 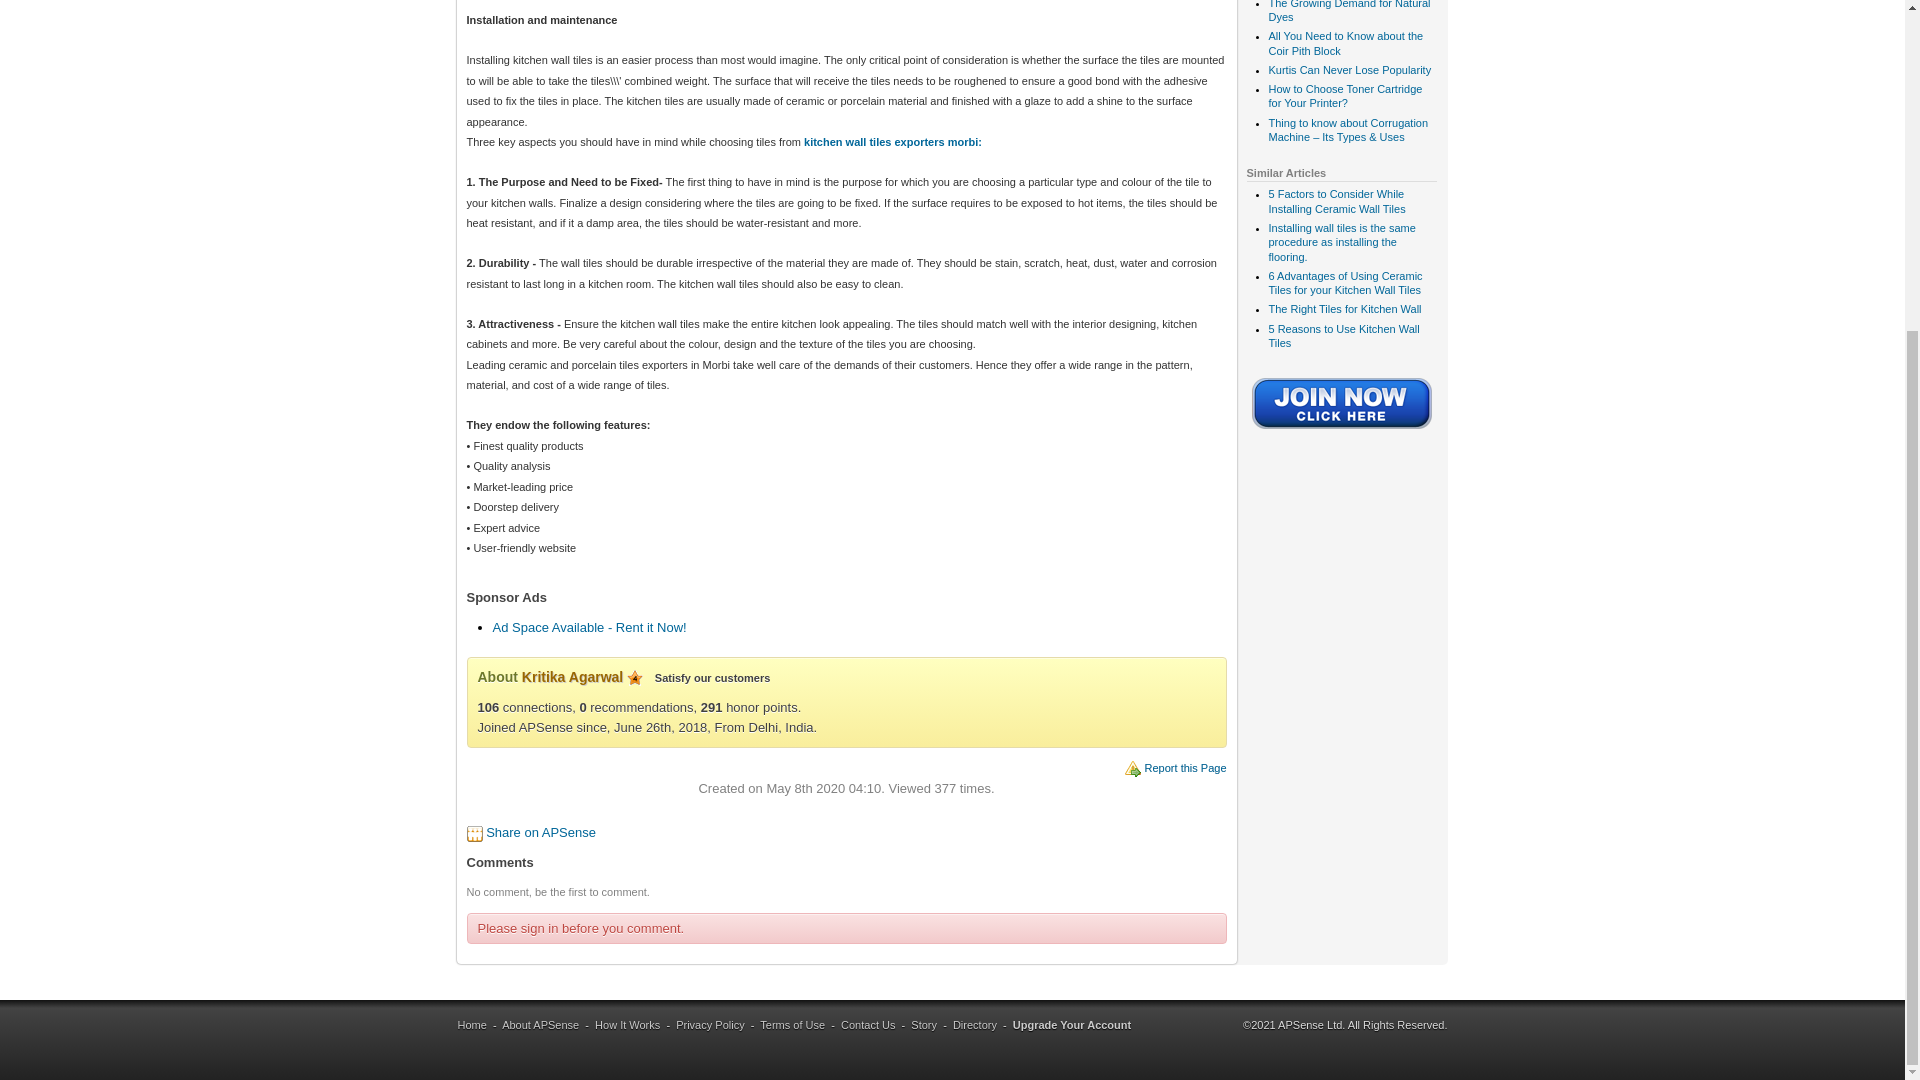 I want to click on 5 Reasons to Use Kitchen Wall Tiles, so click(x=1342, y=335).